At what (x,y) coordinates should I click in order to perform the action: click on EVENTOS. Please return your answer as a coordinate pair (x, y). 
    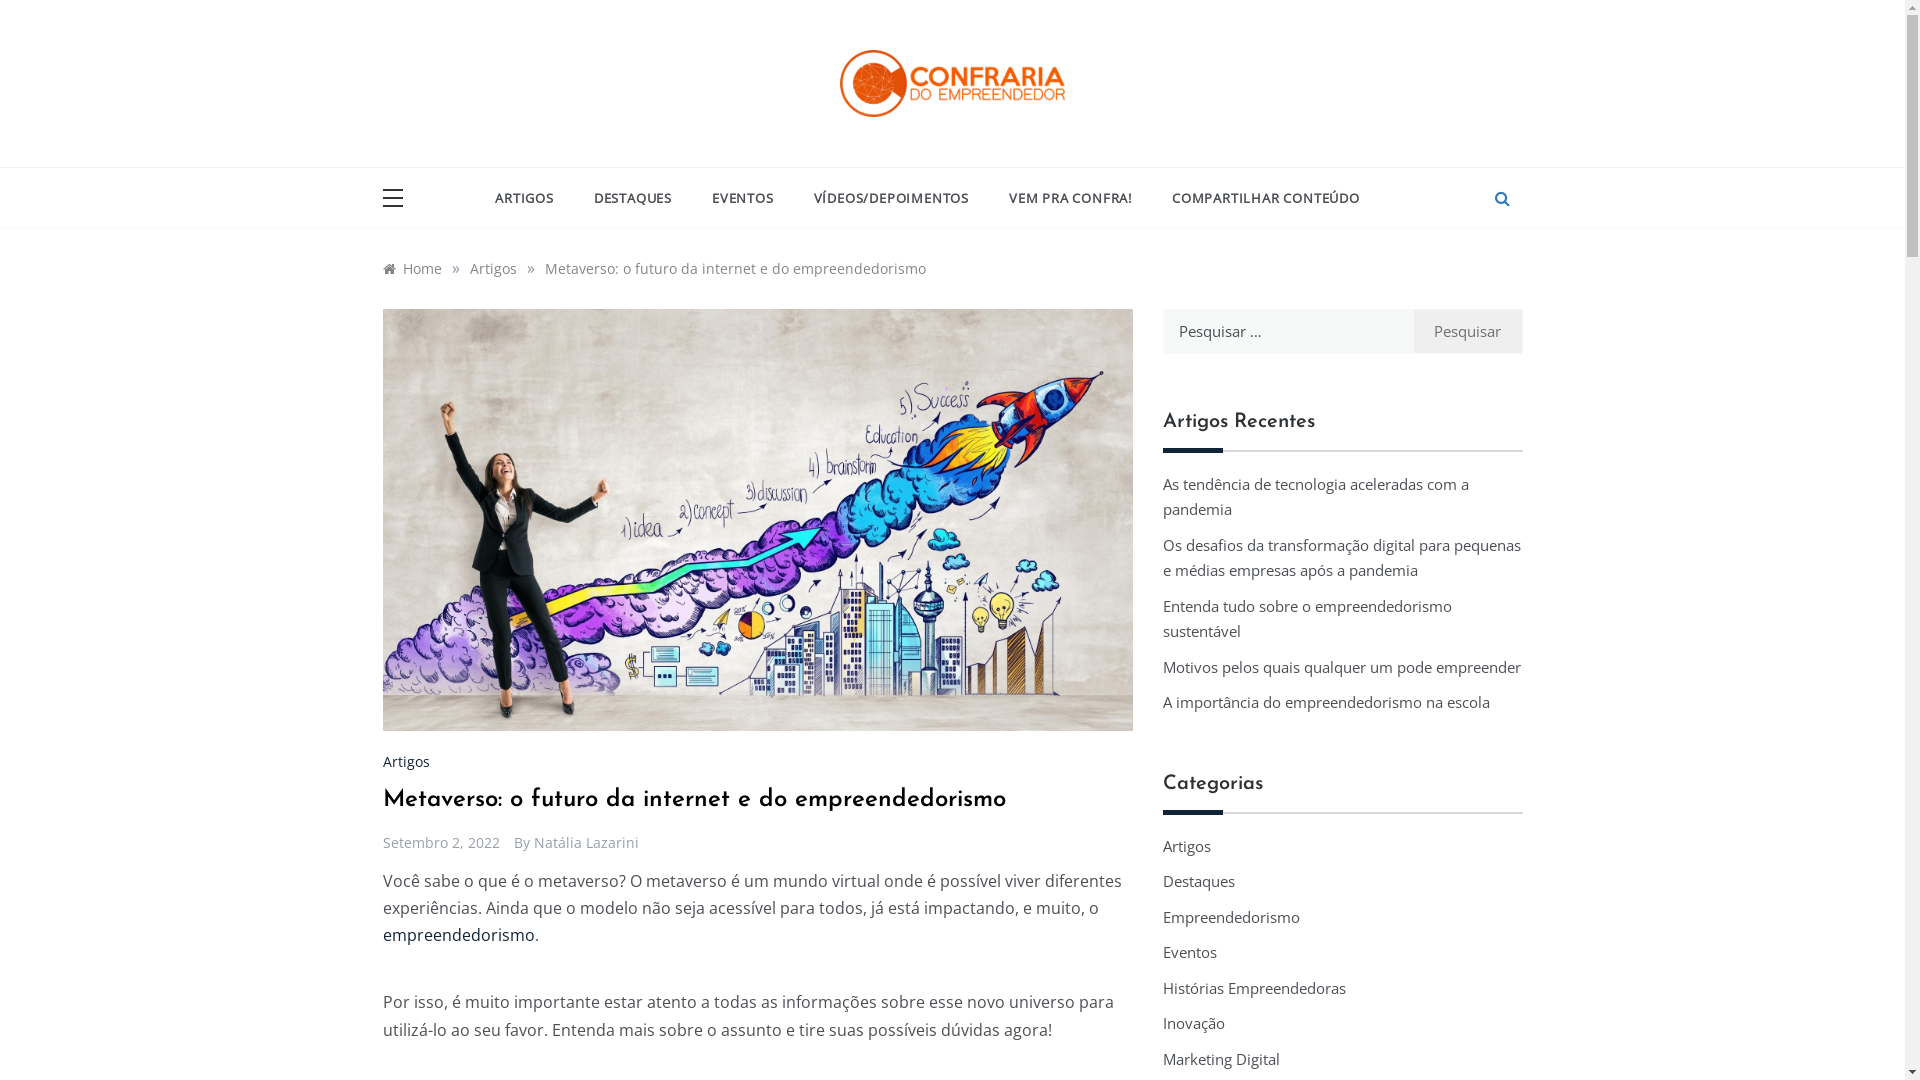
    Looking at the image, I should click on (743, 198).